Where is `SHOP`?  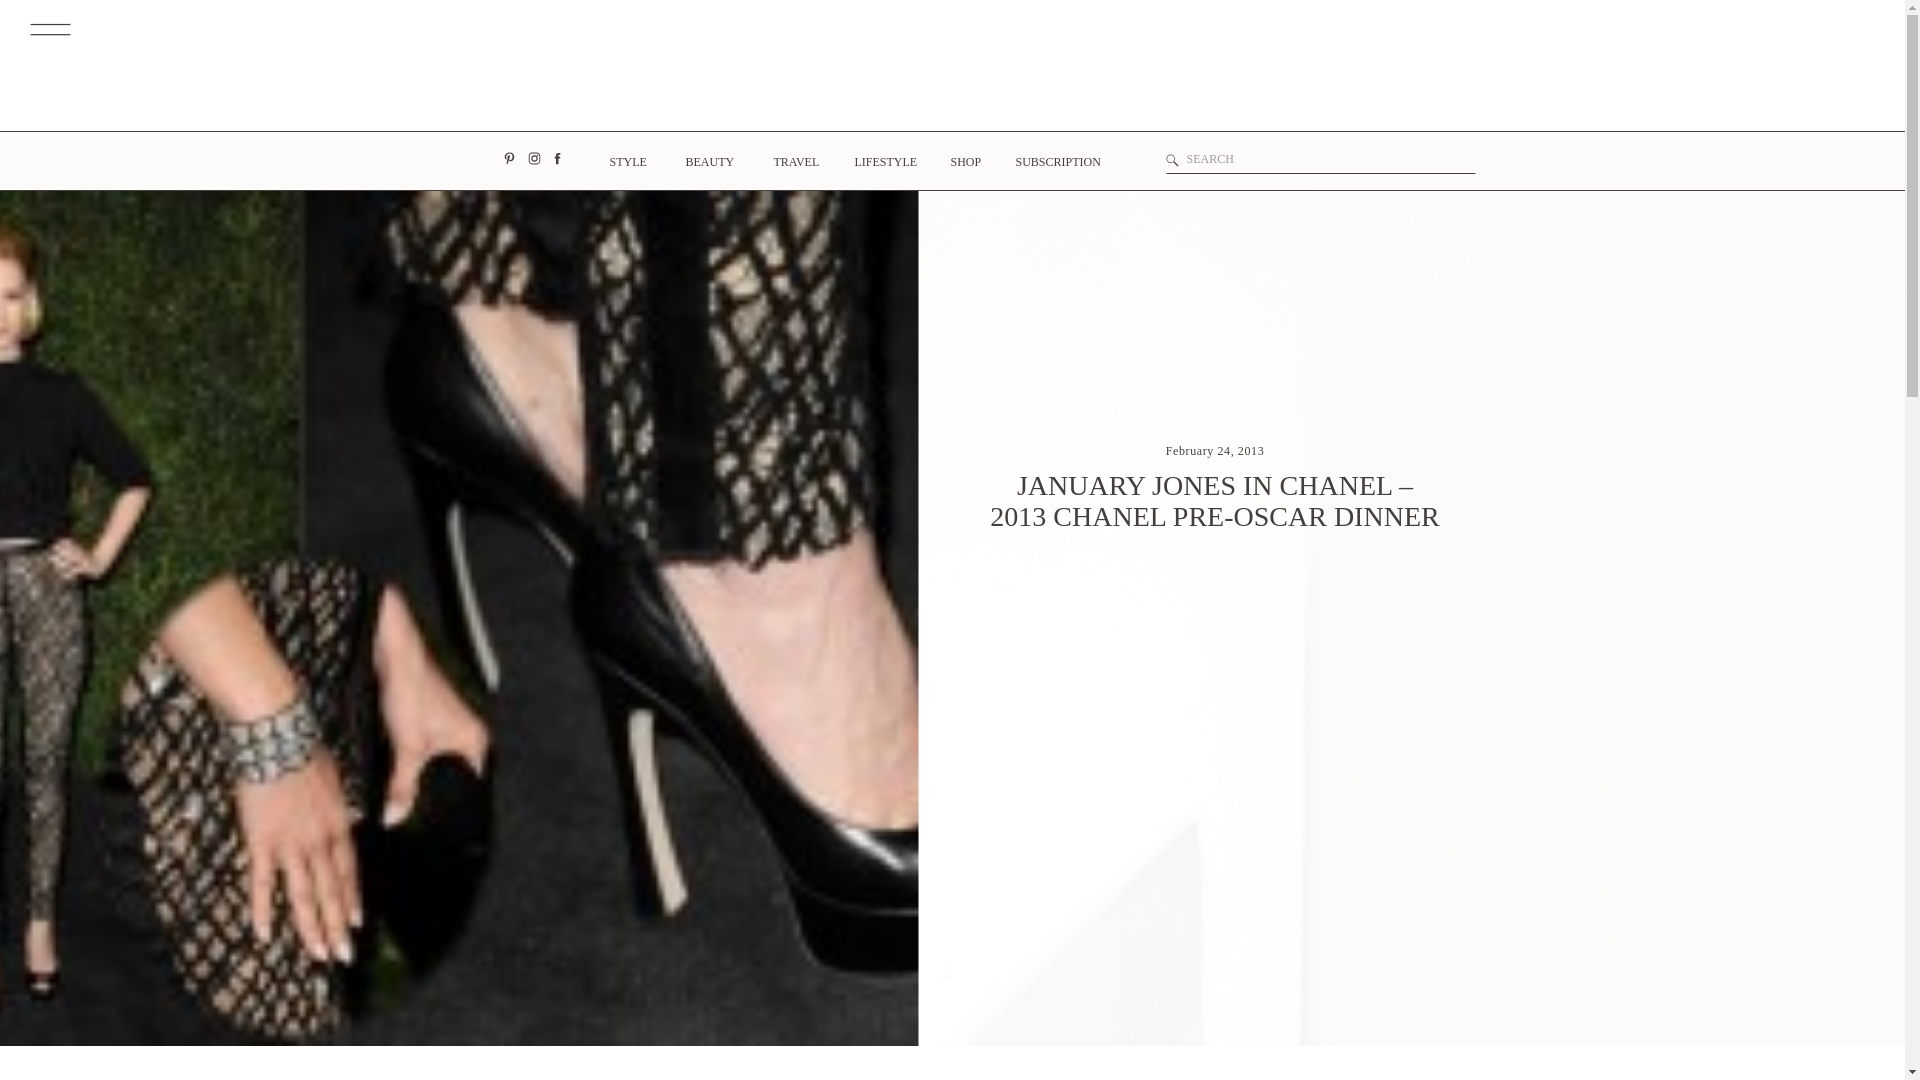 SHOP is located at coordinates (964, 167).